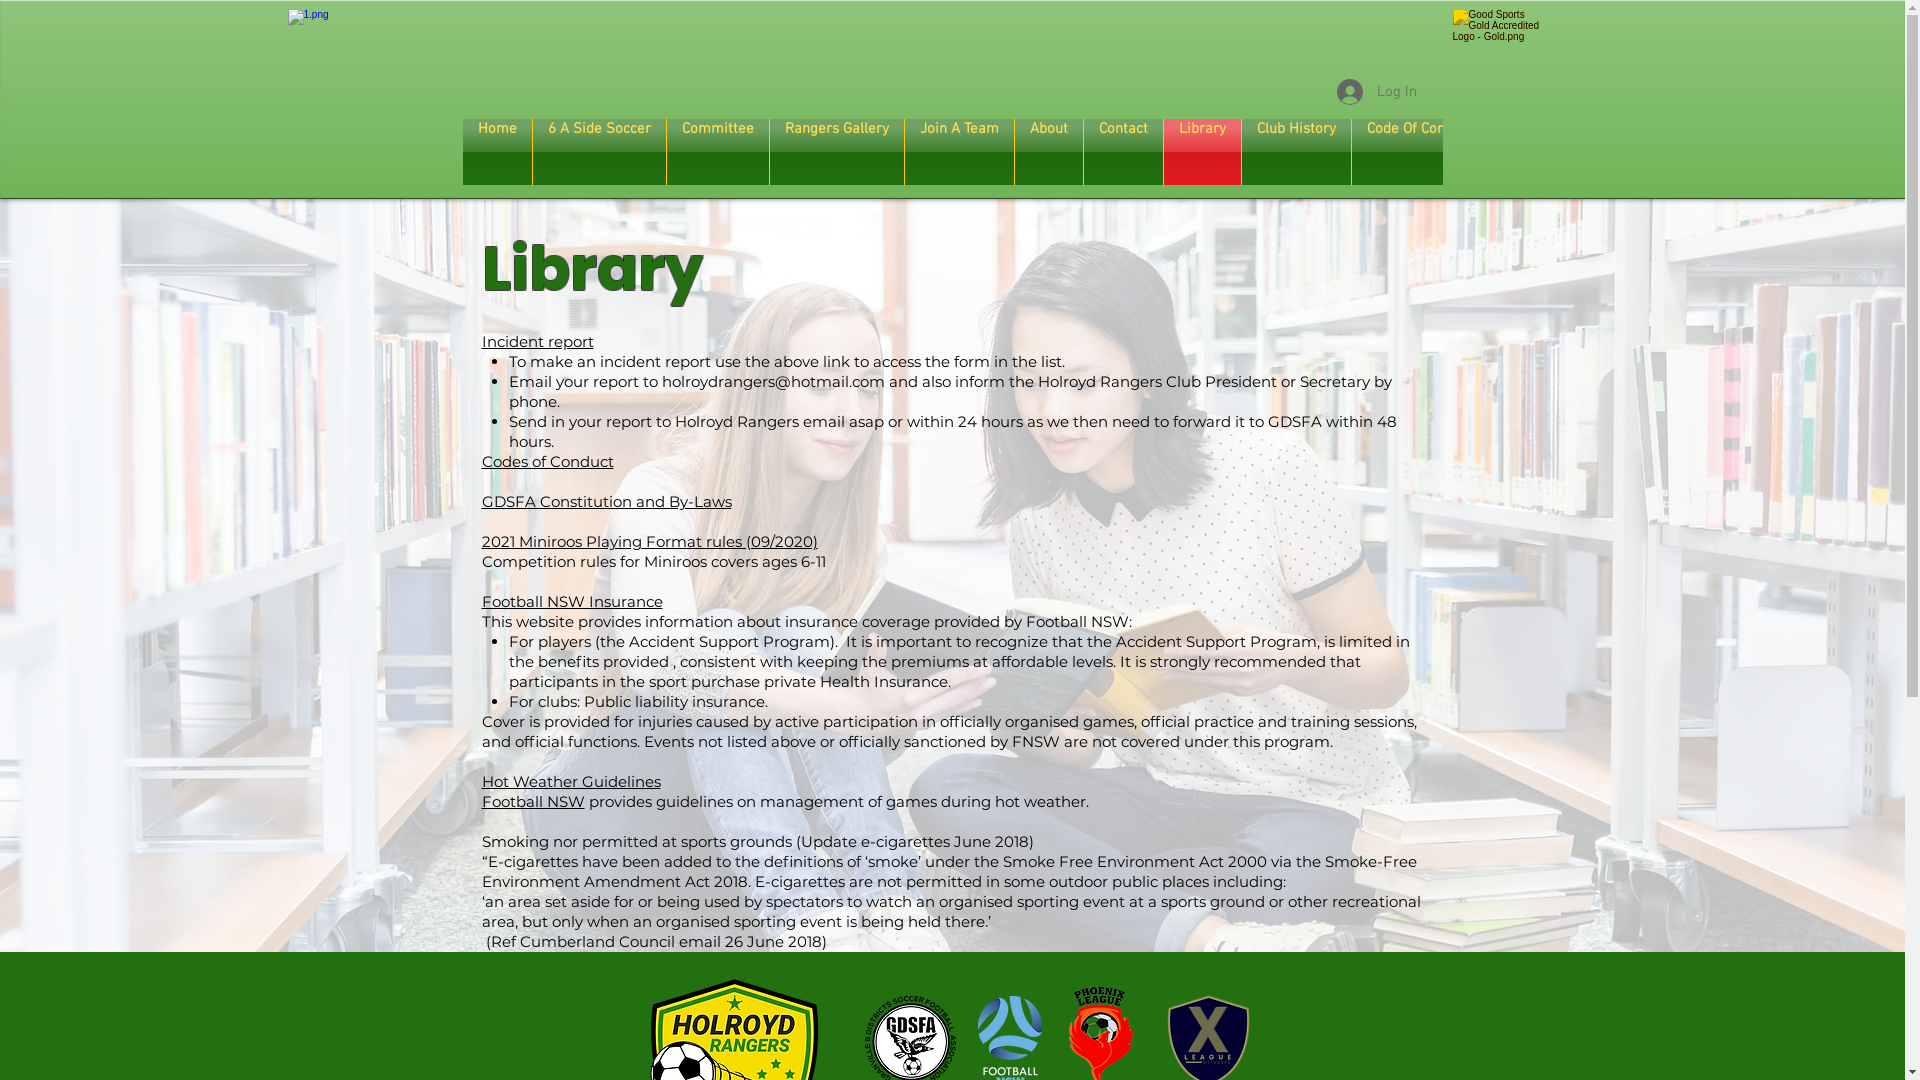  What do you see at coordinates (534, 802) in the screenshot?
I see `Football NSW` at bounding box center [534, 802].